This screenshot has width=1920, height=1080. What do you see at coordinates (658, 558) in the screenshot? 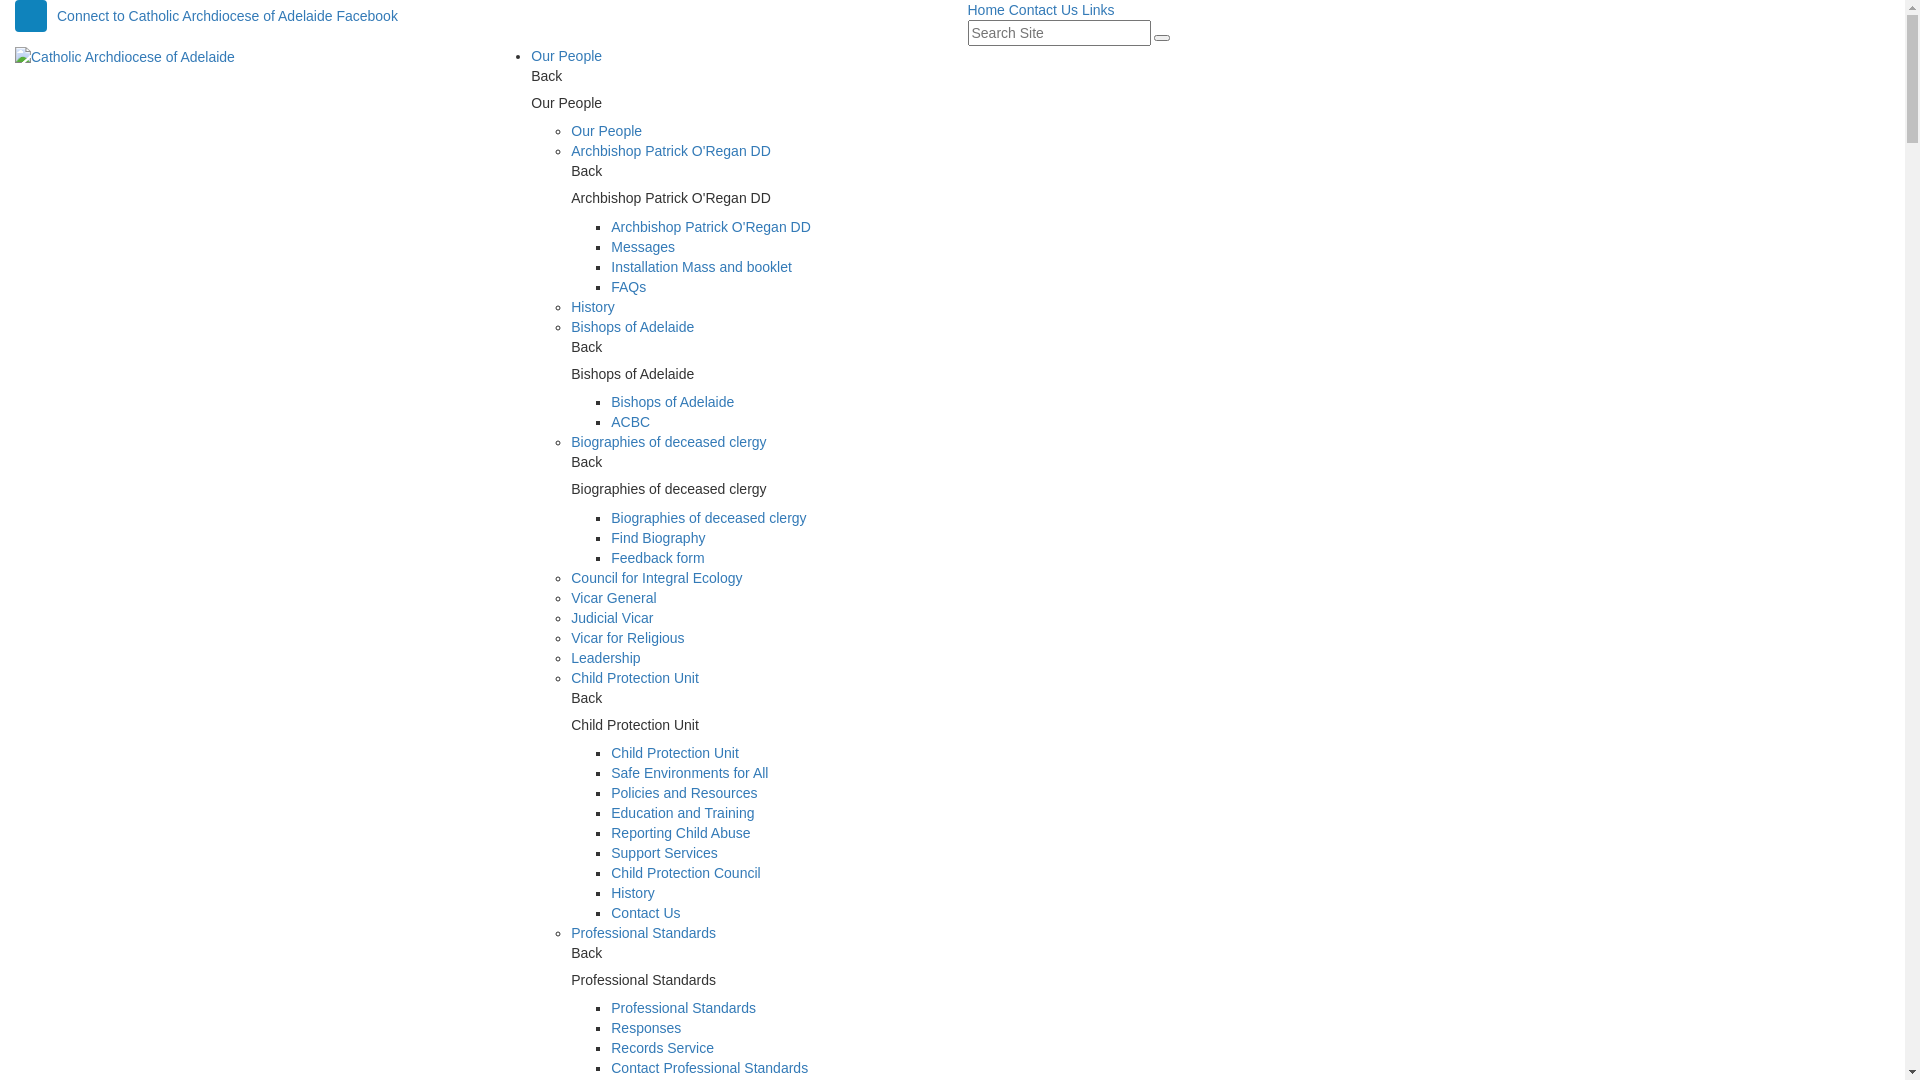
I see `Feedback form` at bounding box center [658, 558].